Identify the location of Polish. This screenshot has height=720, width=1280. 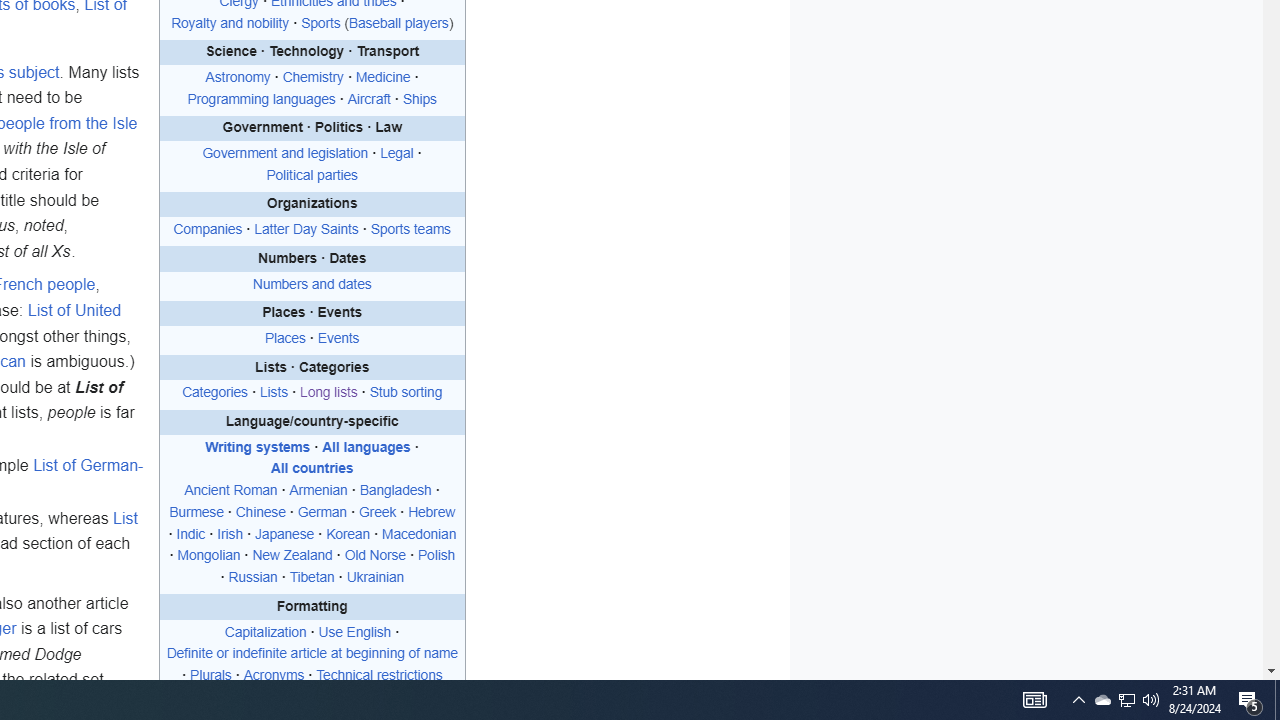
(436, 555).